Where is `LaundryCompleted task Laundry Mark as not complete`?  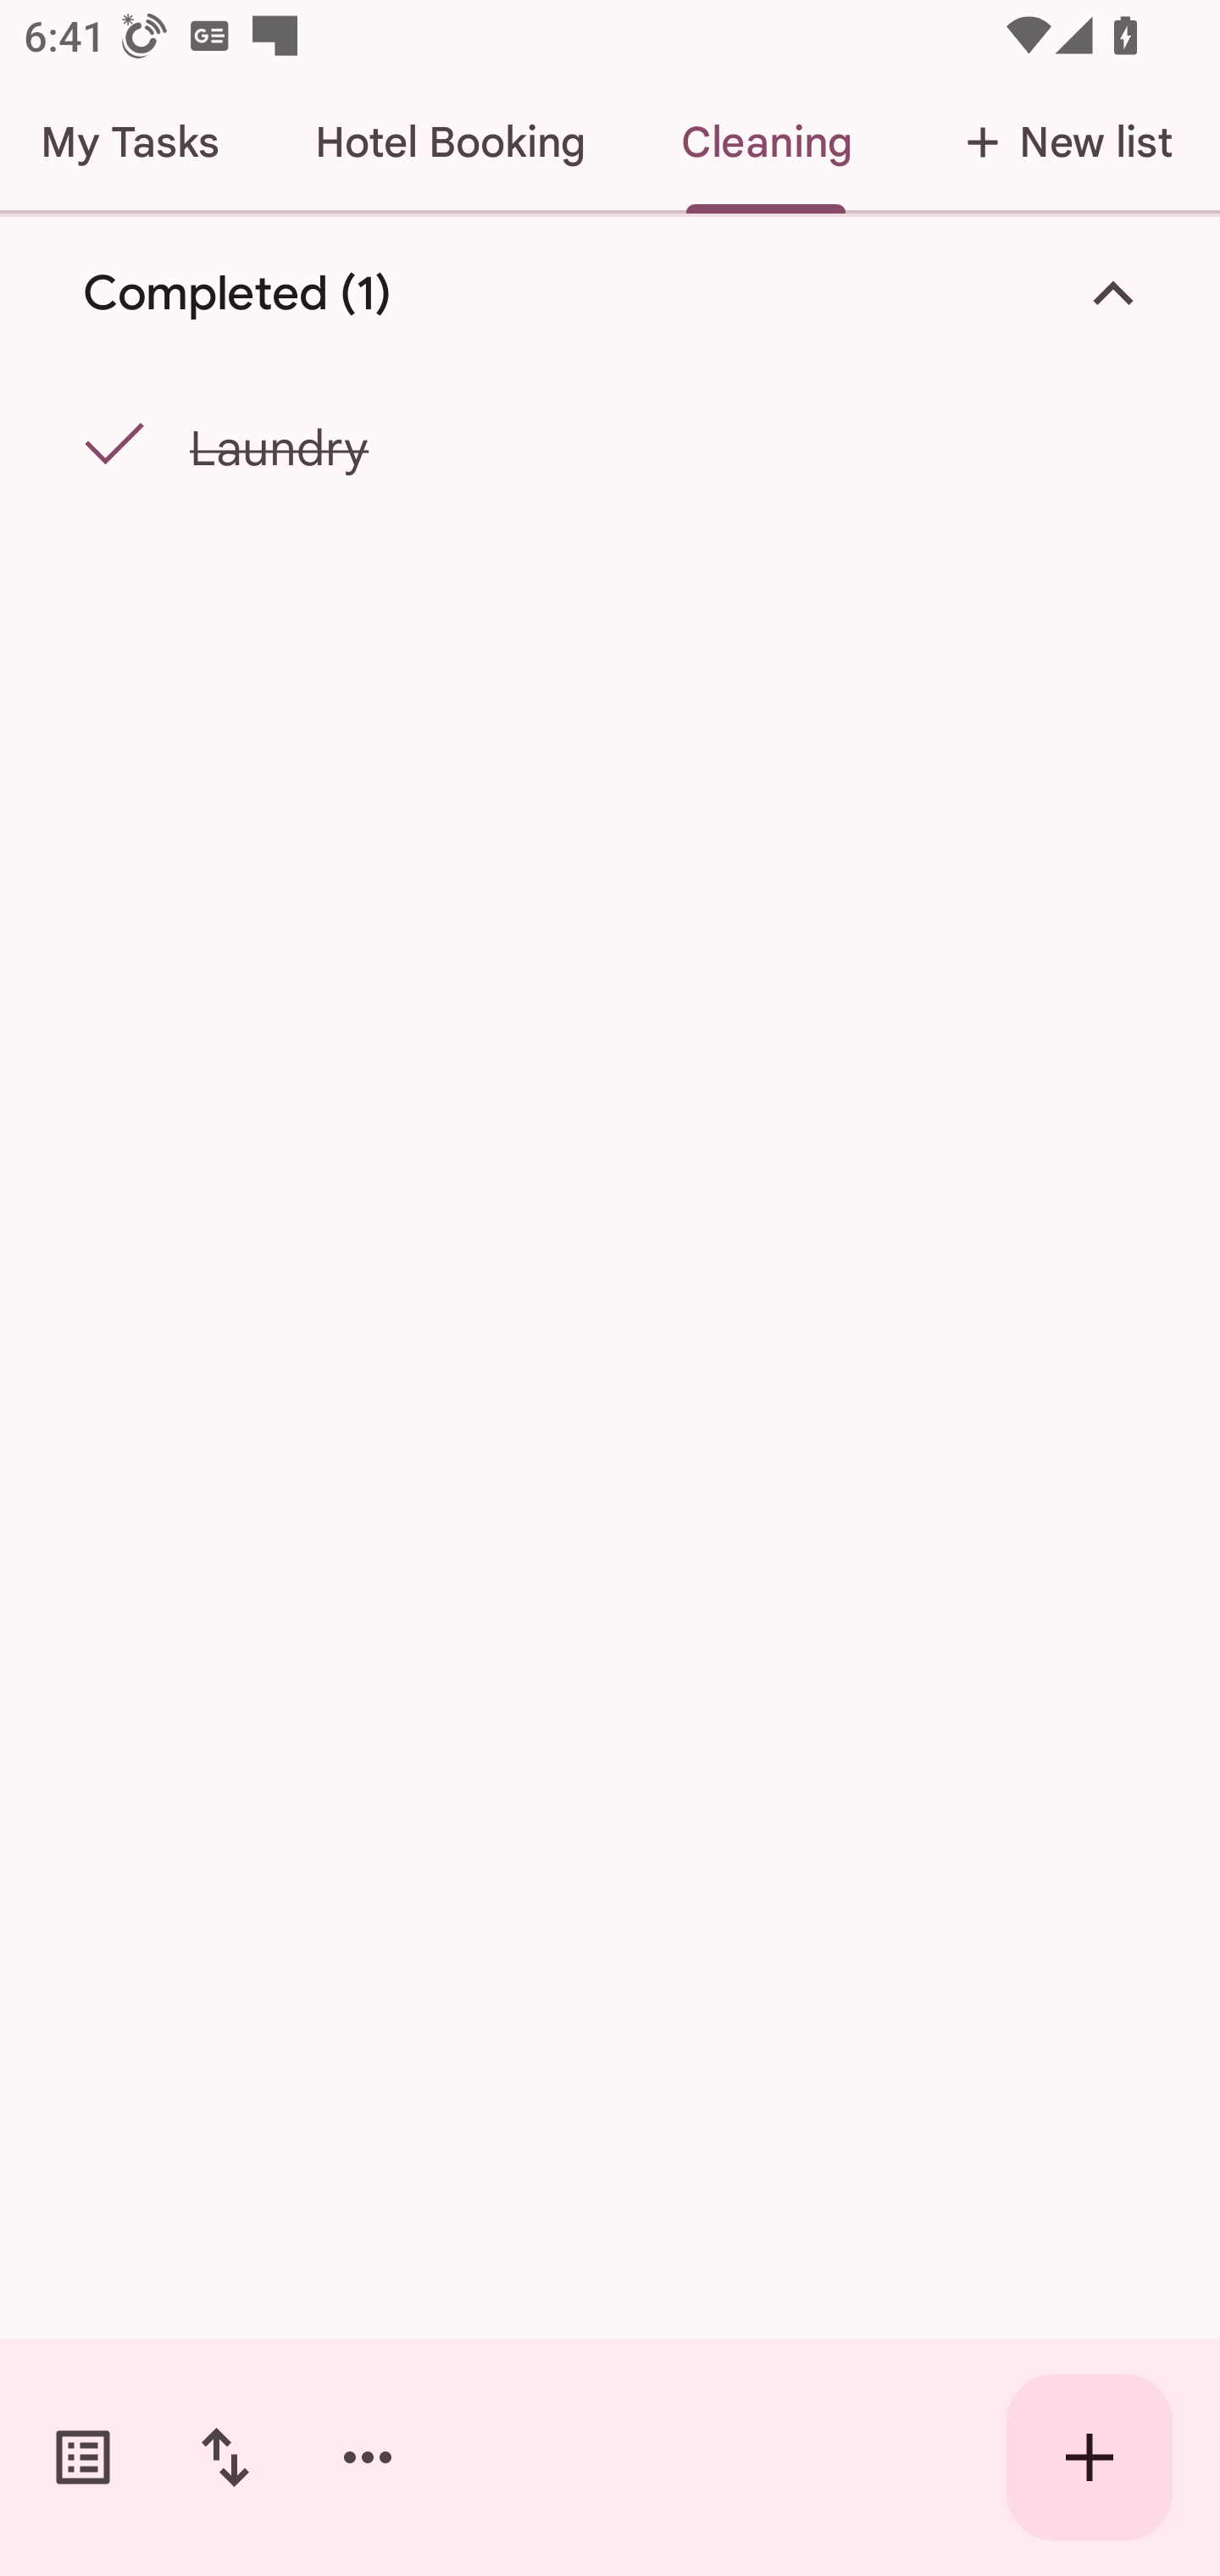 LaundryCompleted task Laundry Mark as not complete is located at coordinates (610, 440).